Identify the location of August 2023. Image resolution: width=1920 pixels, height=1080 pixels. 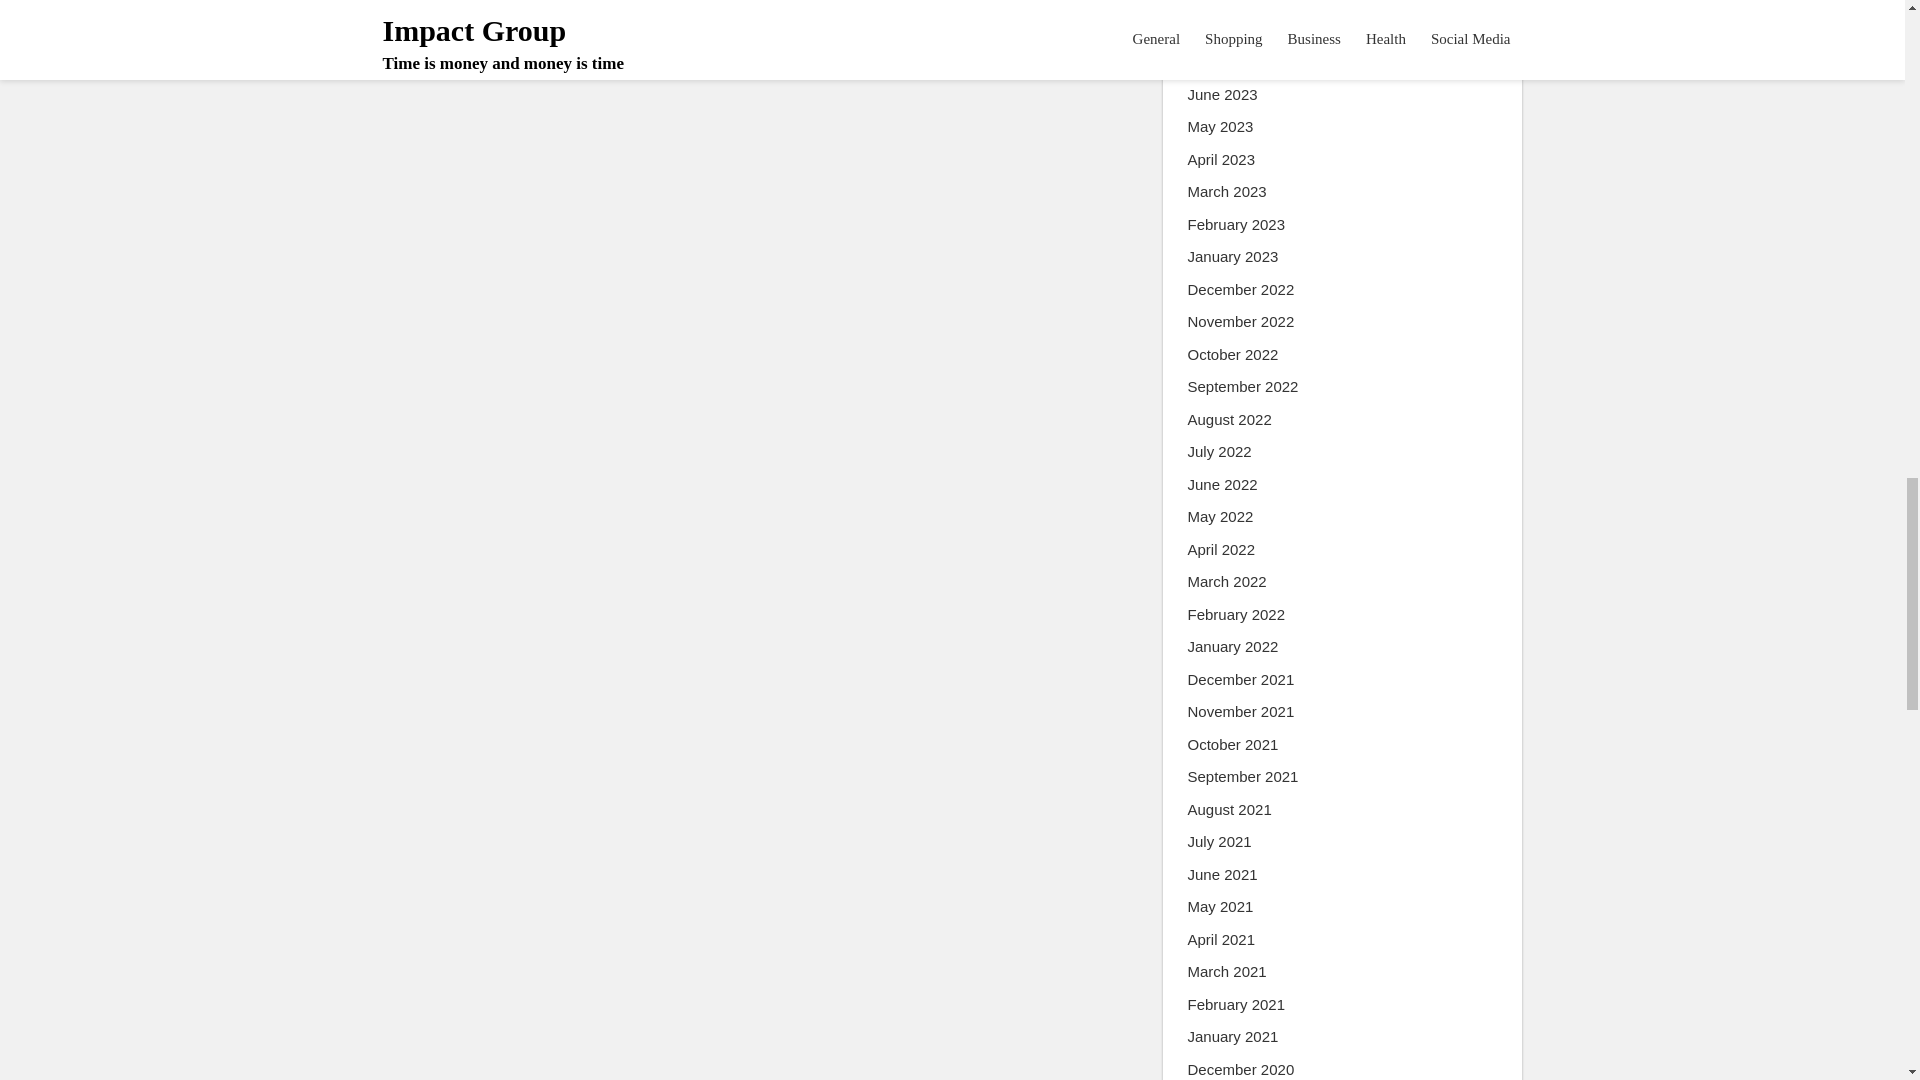
(1230, 30).